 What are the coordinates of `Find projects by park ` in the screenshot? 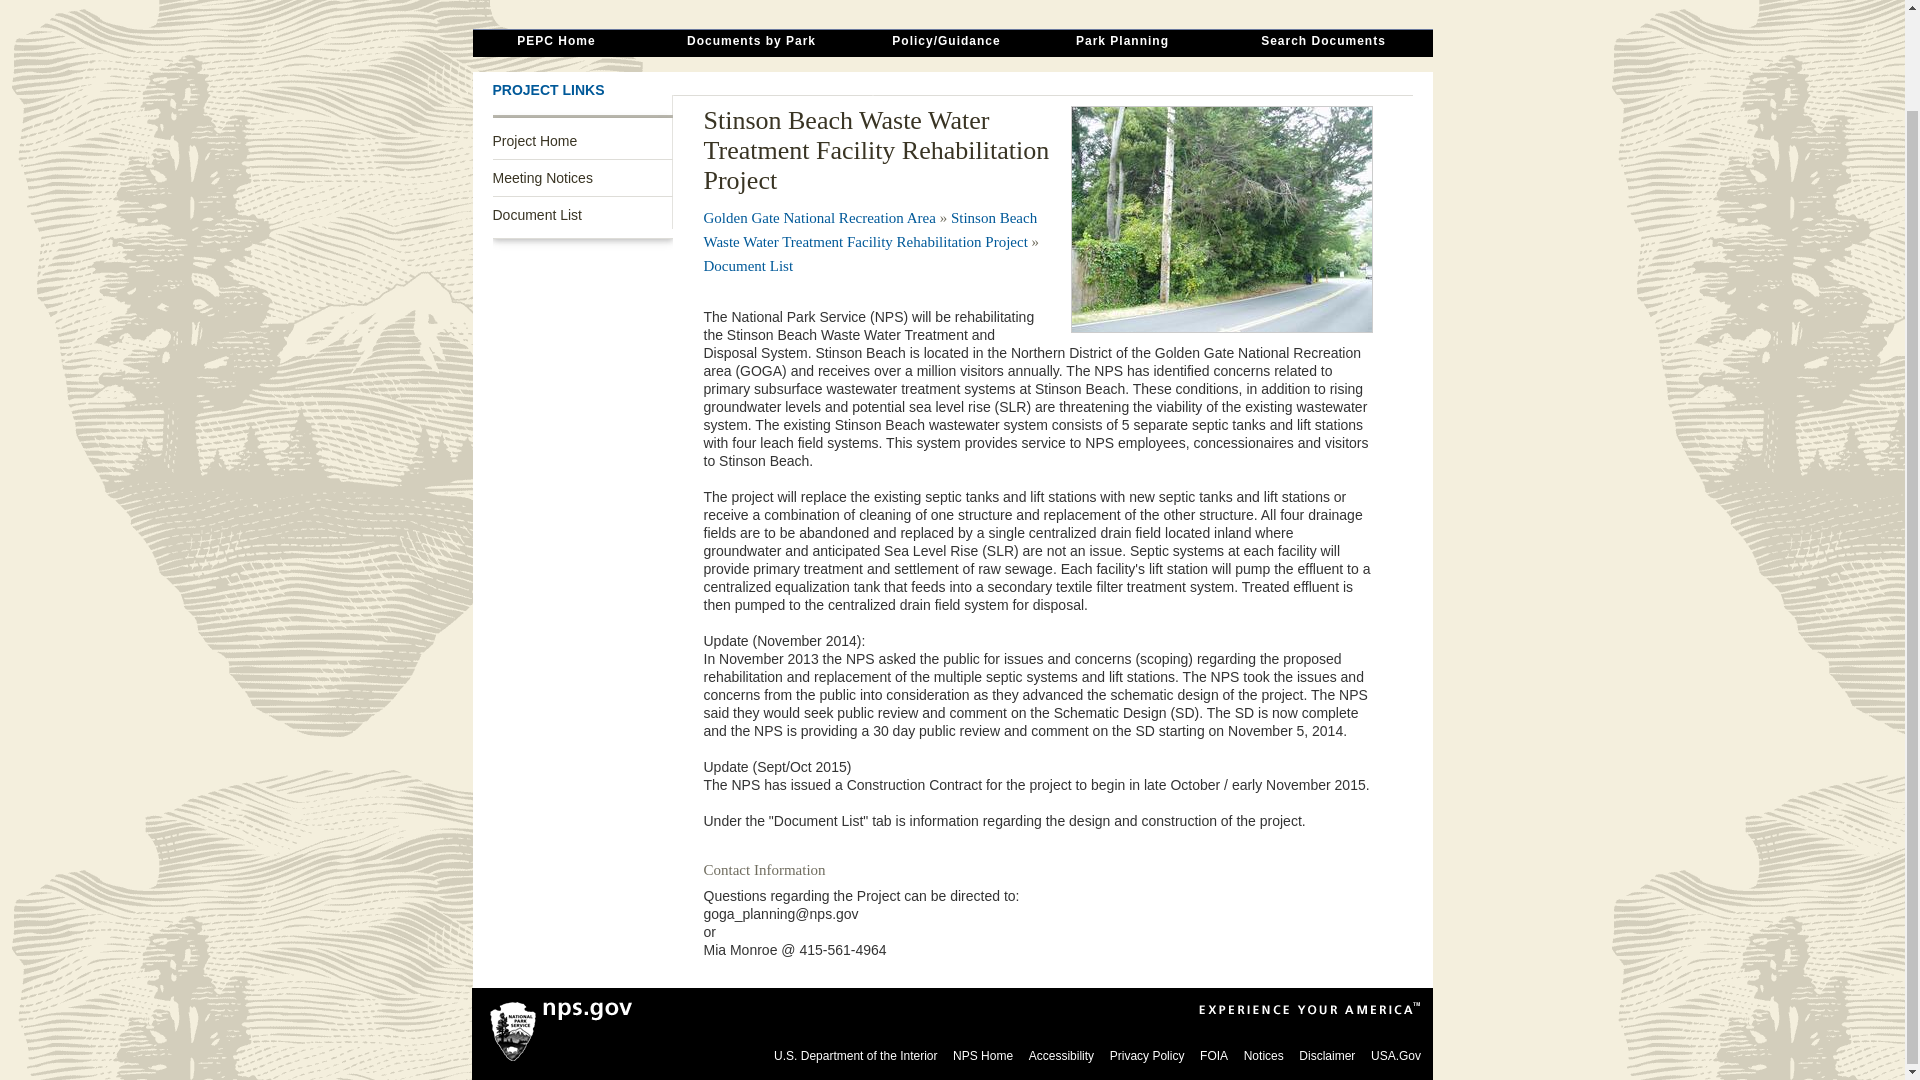 It's located at (750, 44).